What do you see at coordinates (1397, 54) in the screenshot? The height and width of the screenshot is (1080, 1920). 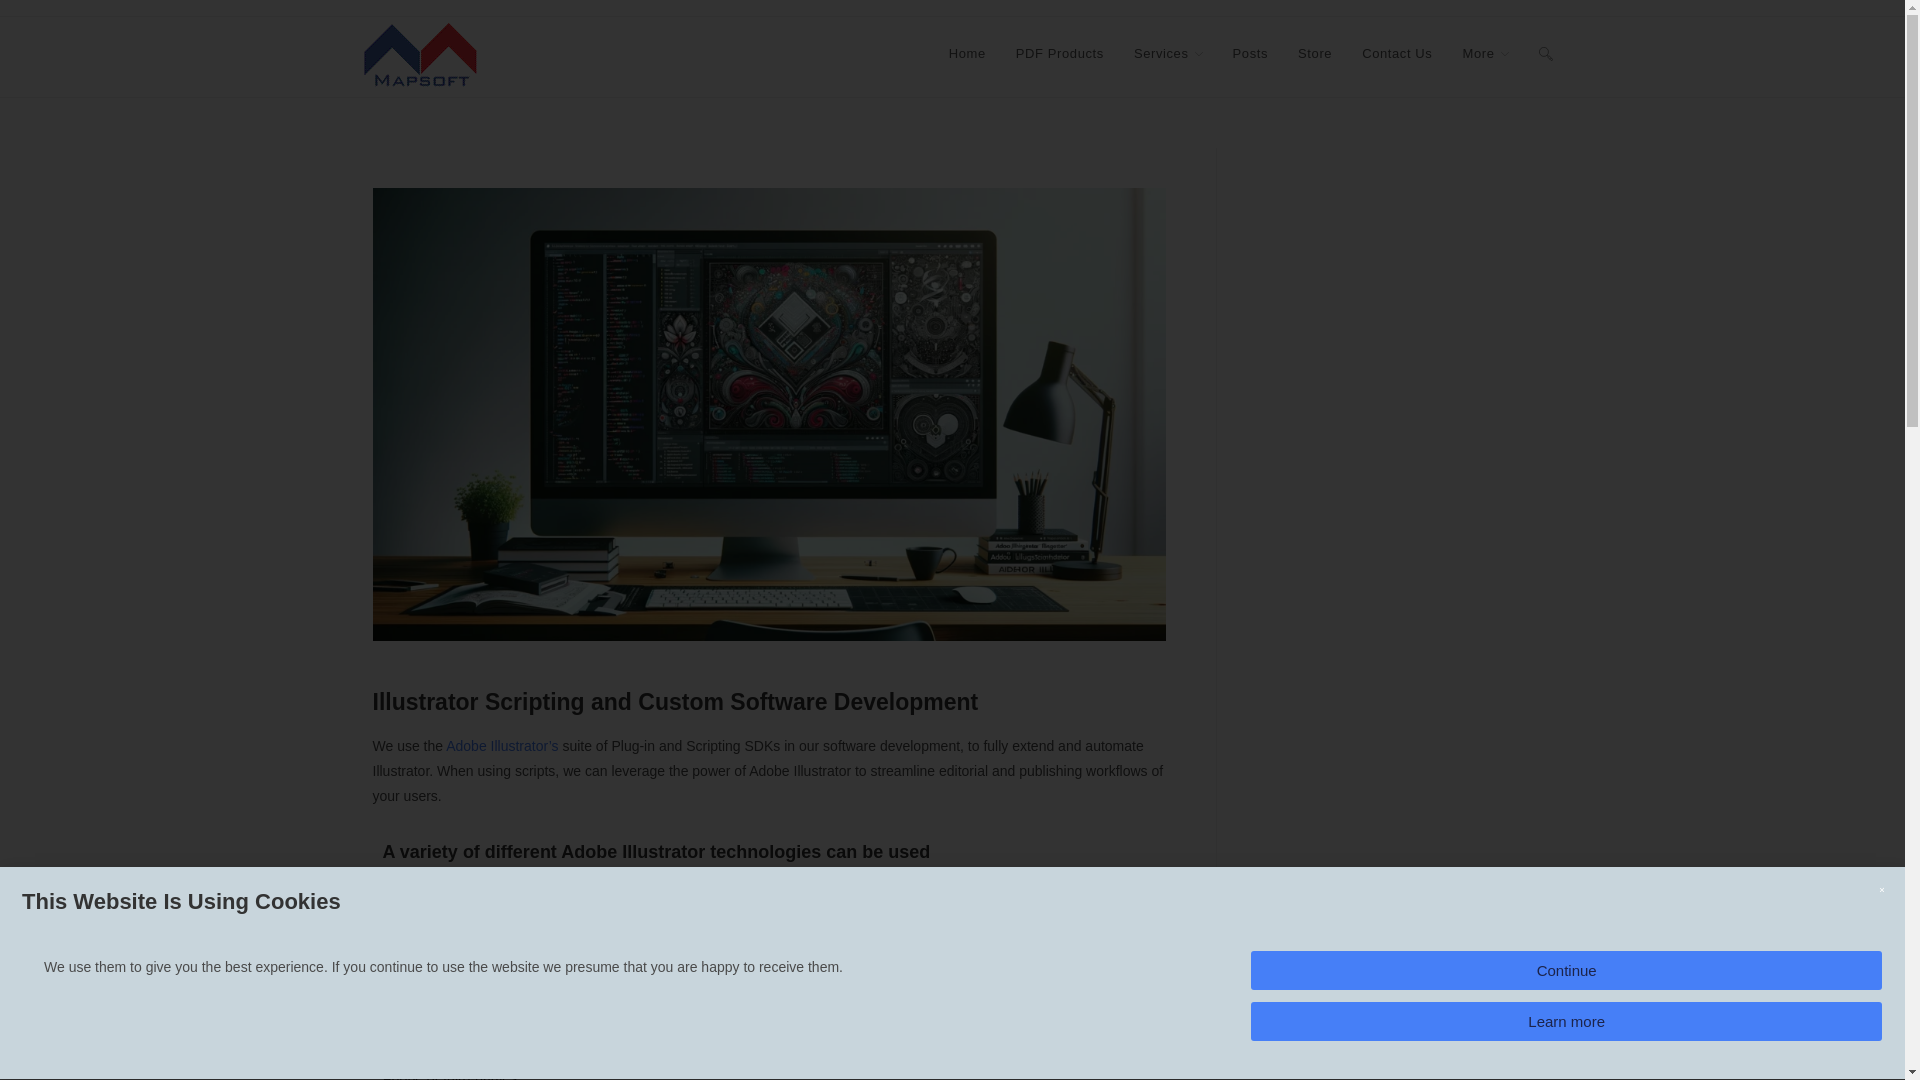 I see `Contact Us` at bounding box center [1397, 54].